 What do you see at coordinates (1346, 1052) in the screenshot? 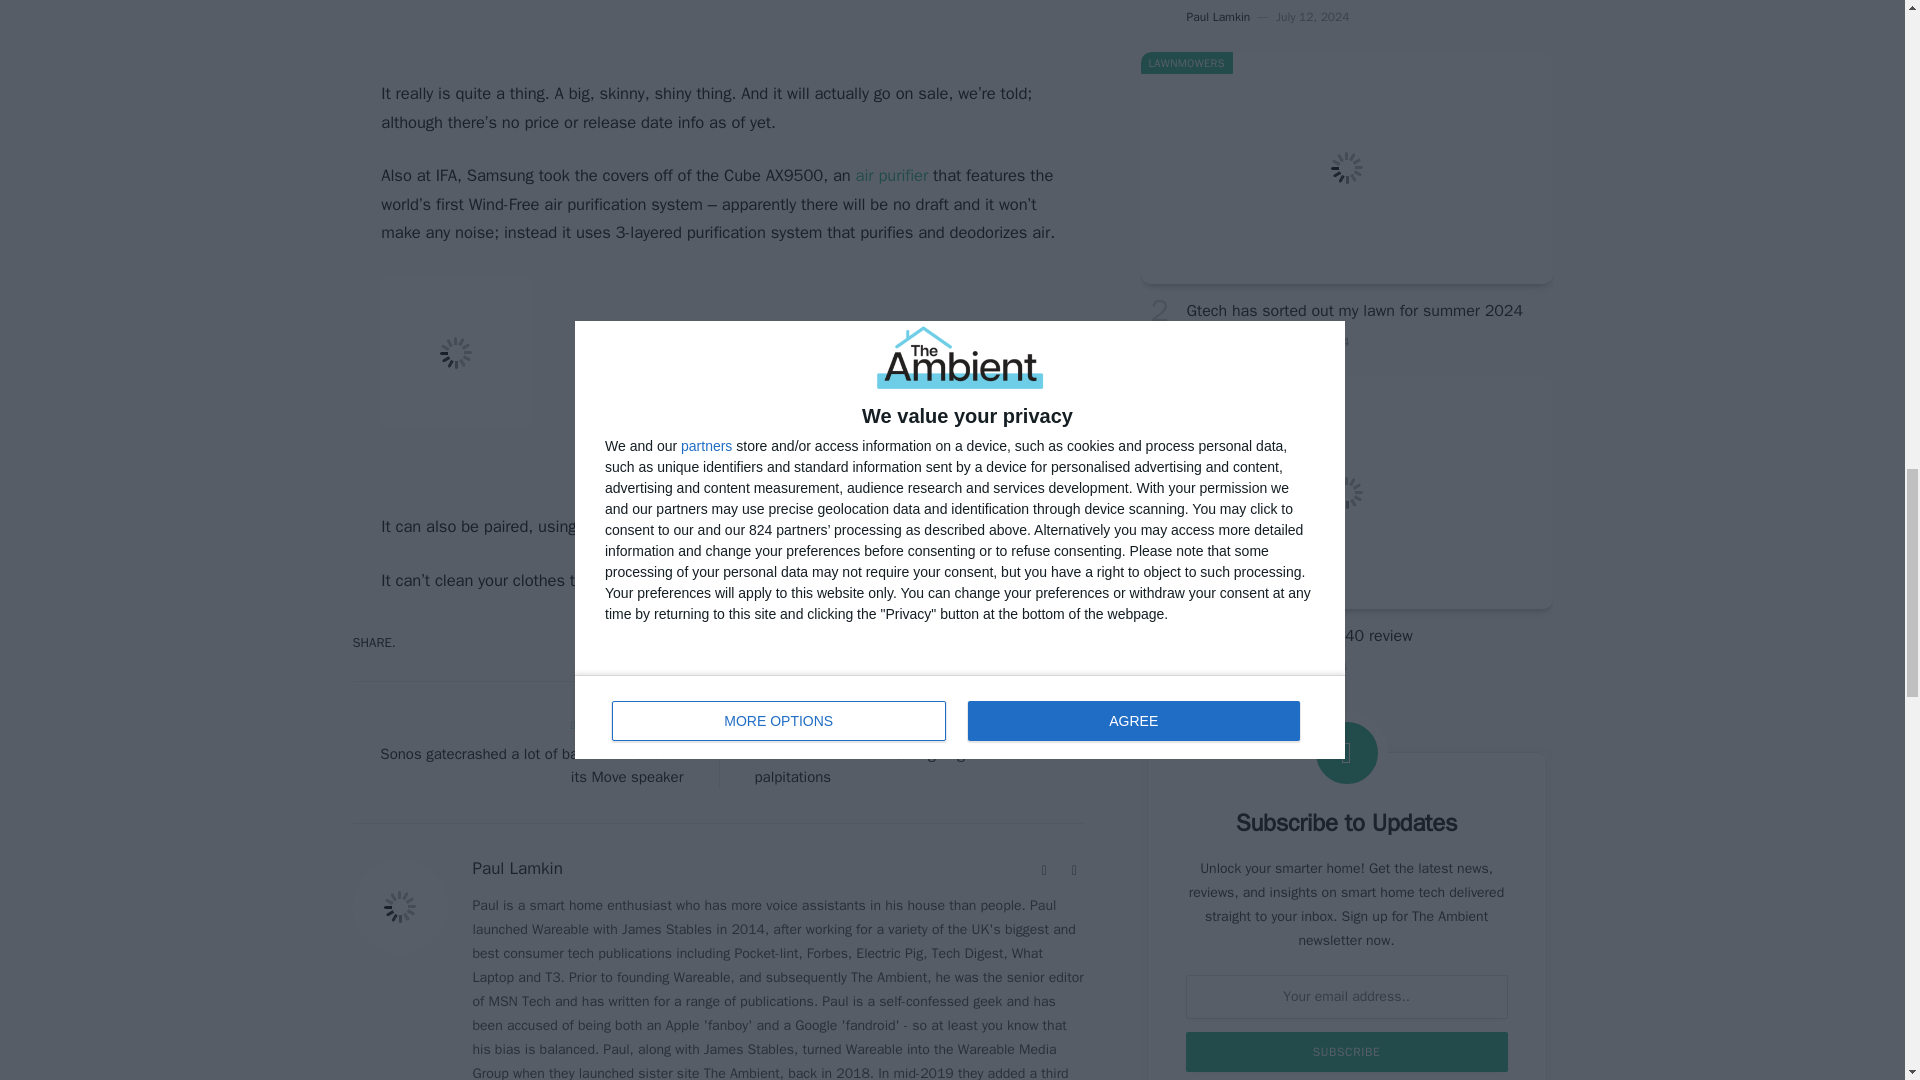
I see `Subscribe` at bounding box center [1346, 1052].